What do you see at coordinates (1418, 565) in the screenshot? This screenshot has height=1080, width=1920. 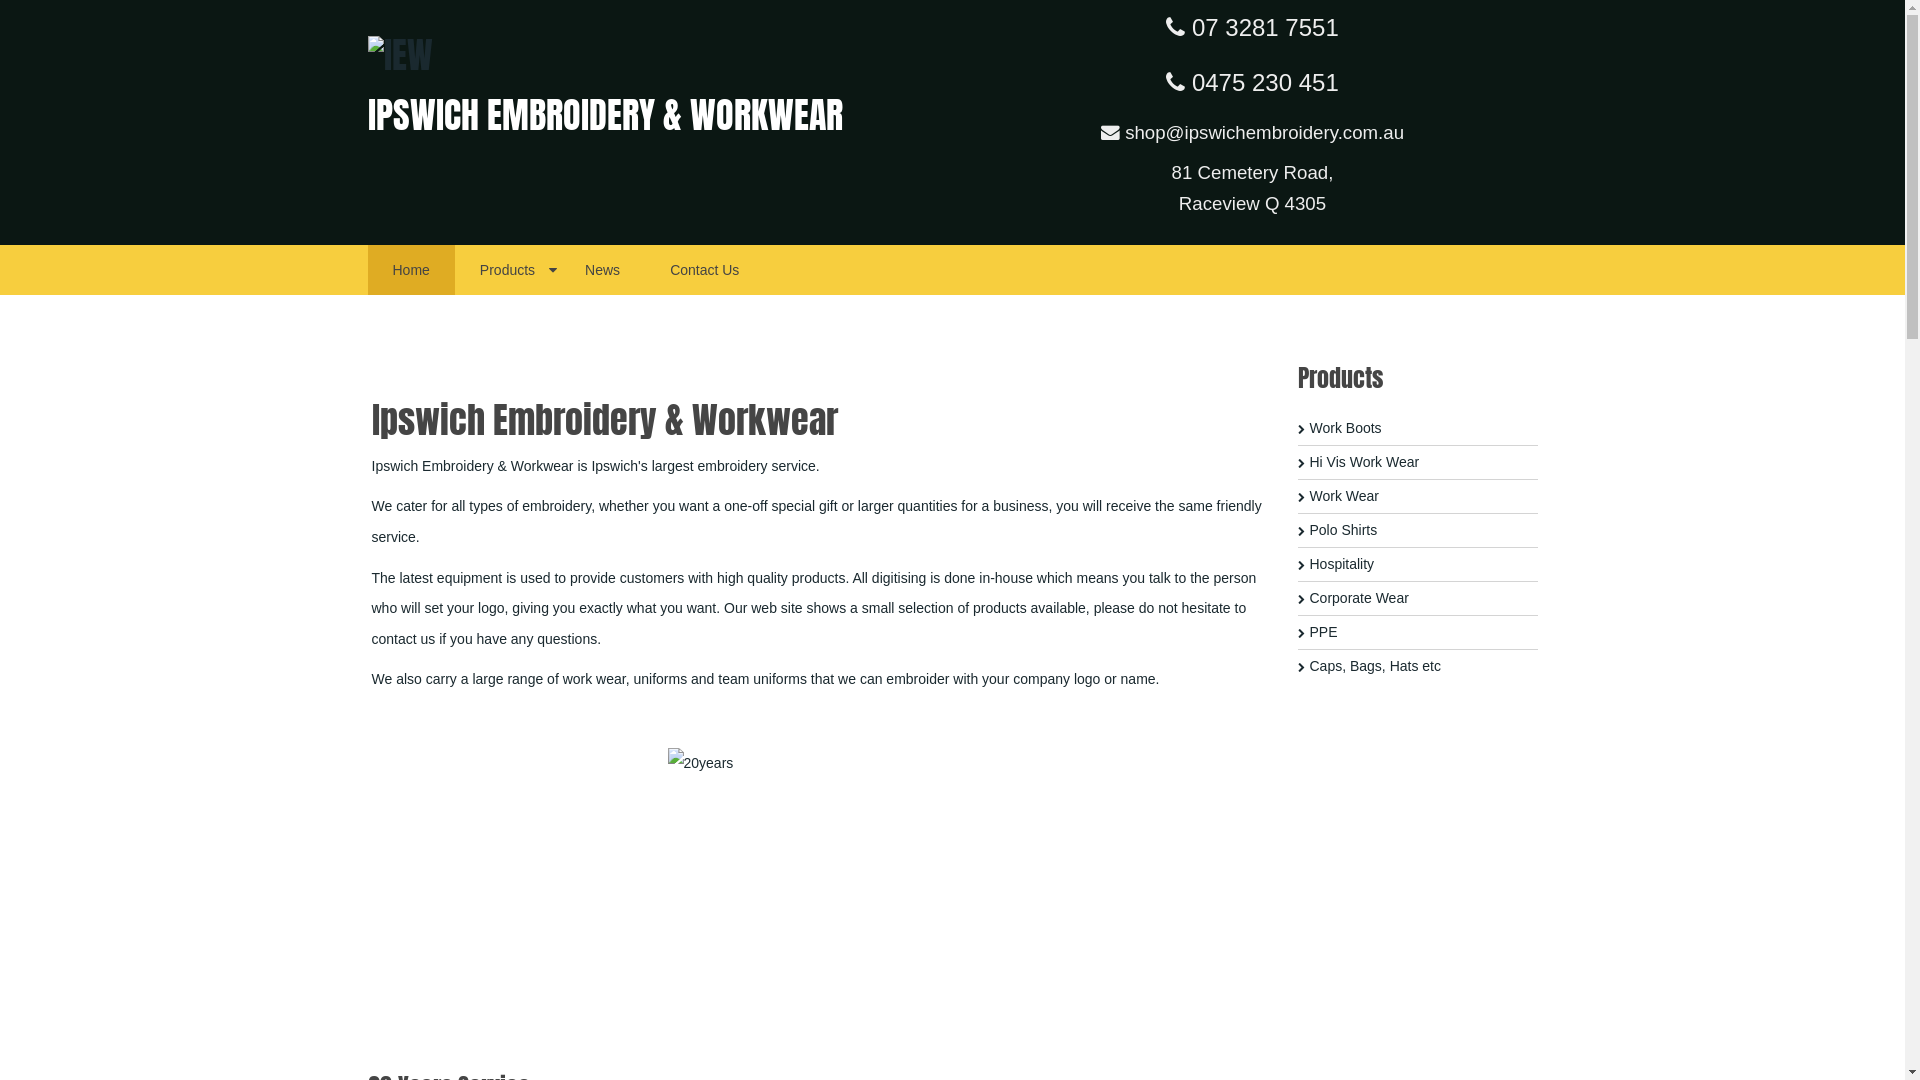 I see `Hospitality` at bounding box center [1418, 565].